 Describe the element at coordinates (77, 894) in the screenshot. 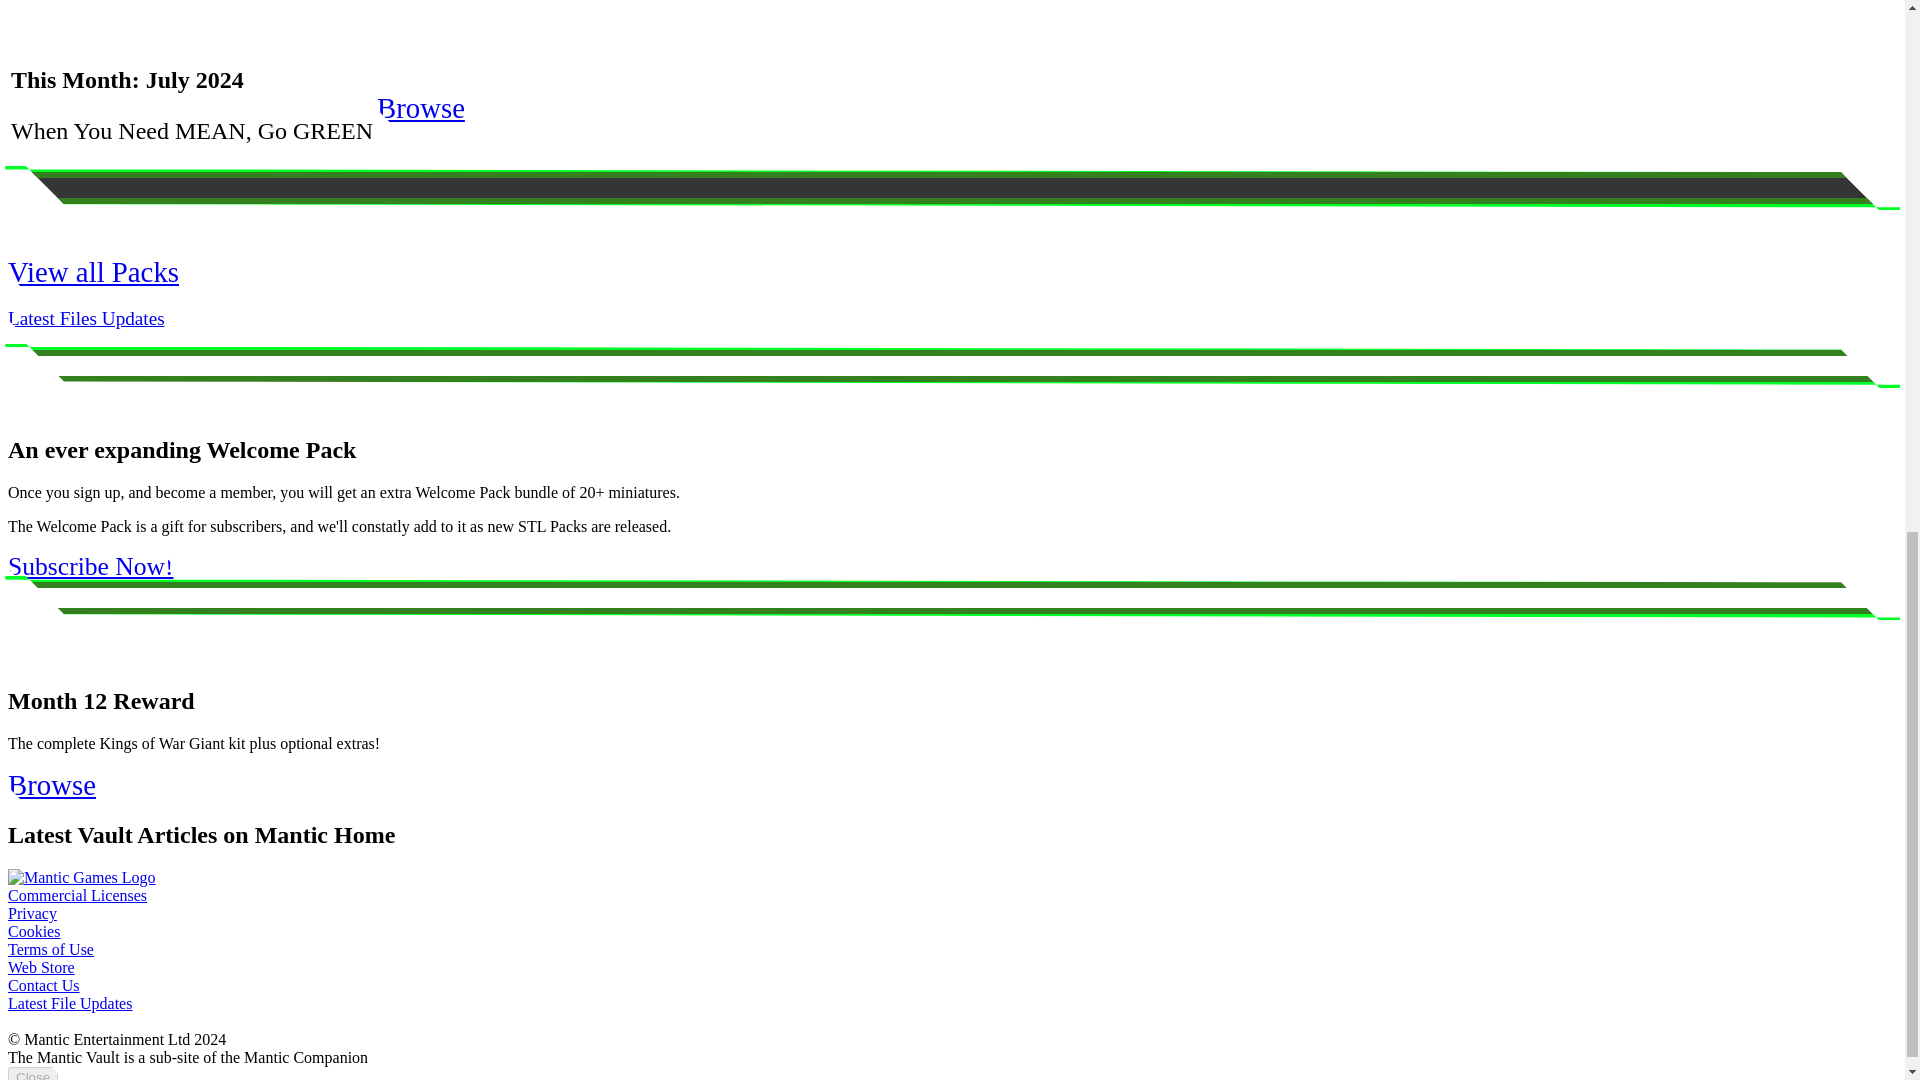

I see `Commercial Licenses` at that location.